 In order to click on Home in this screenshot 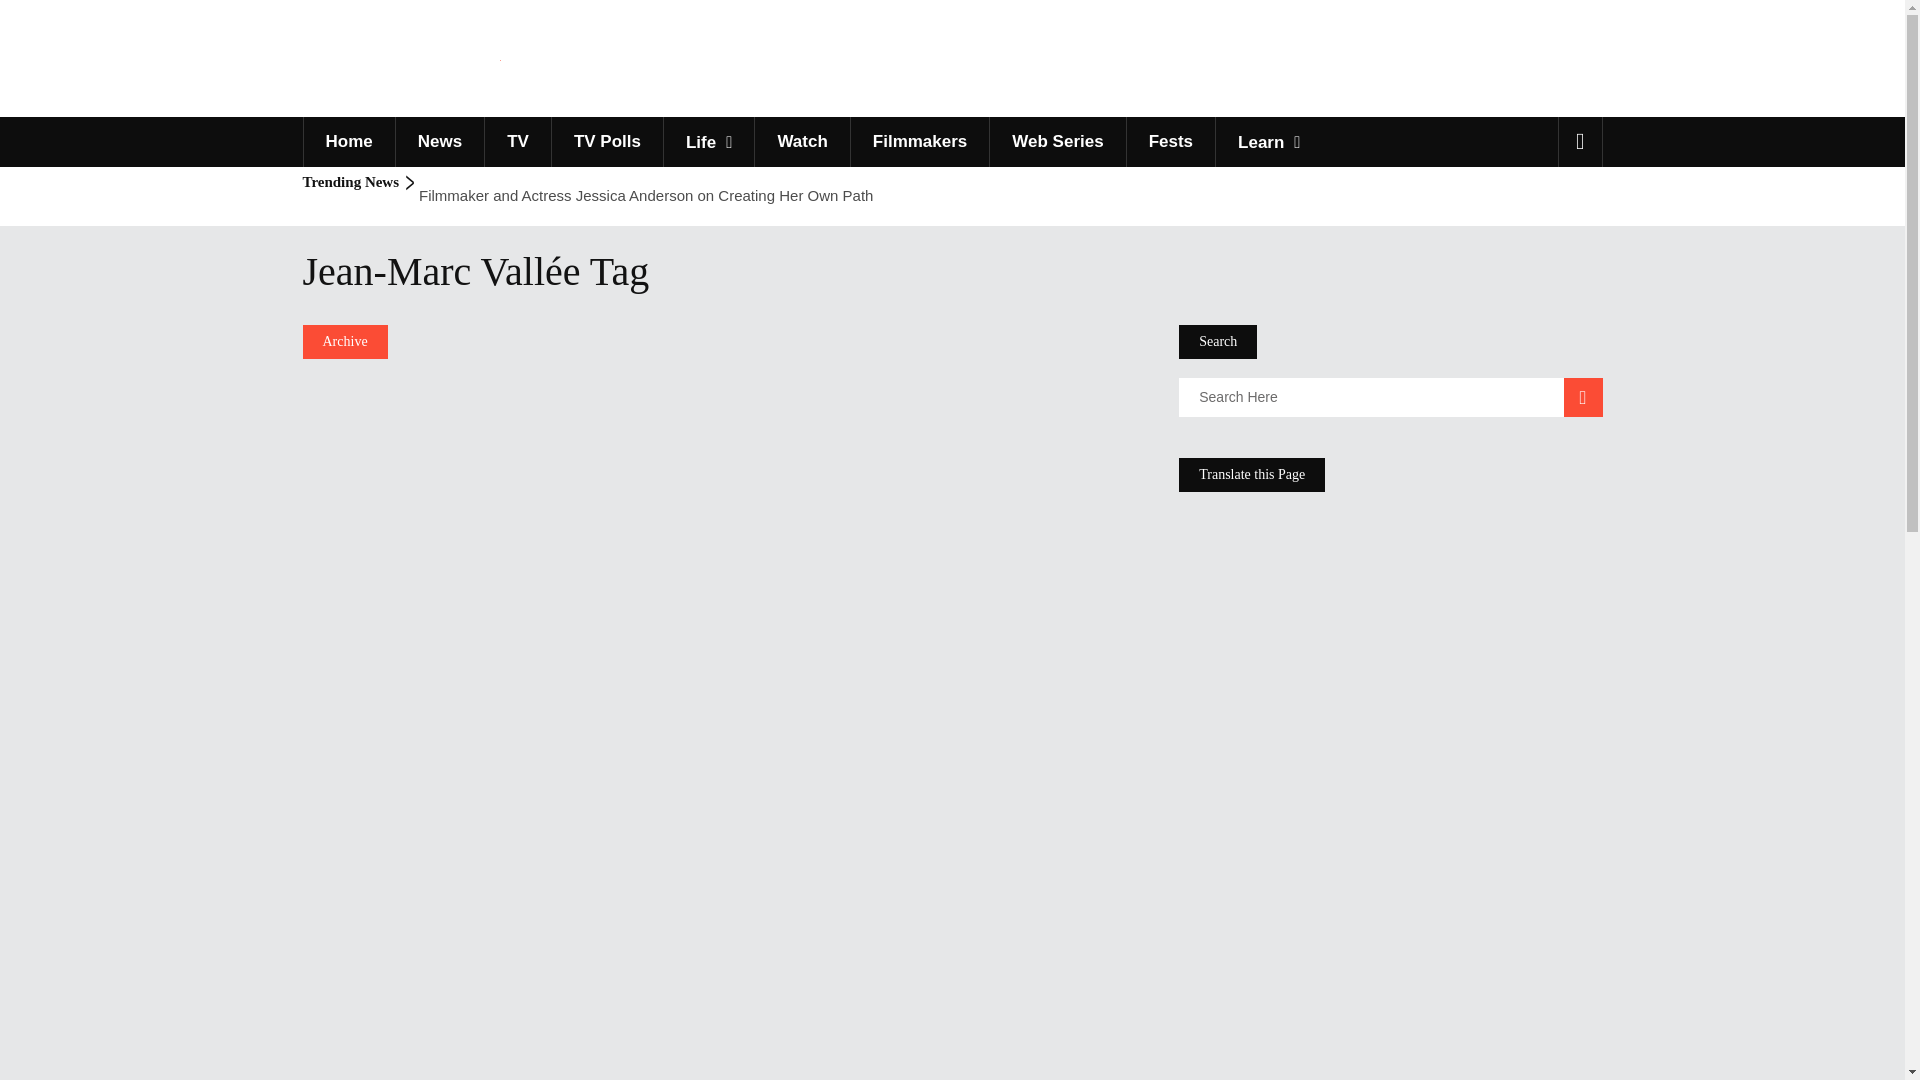, I will do `click(347, 142)`.